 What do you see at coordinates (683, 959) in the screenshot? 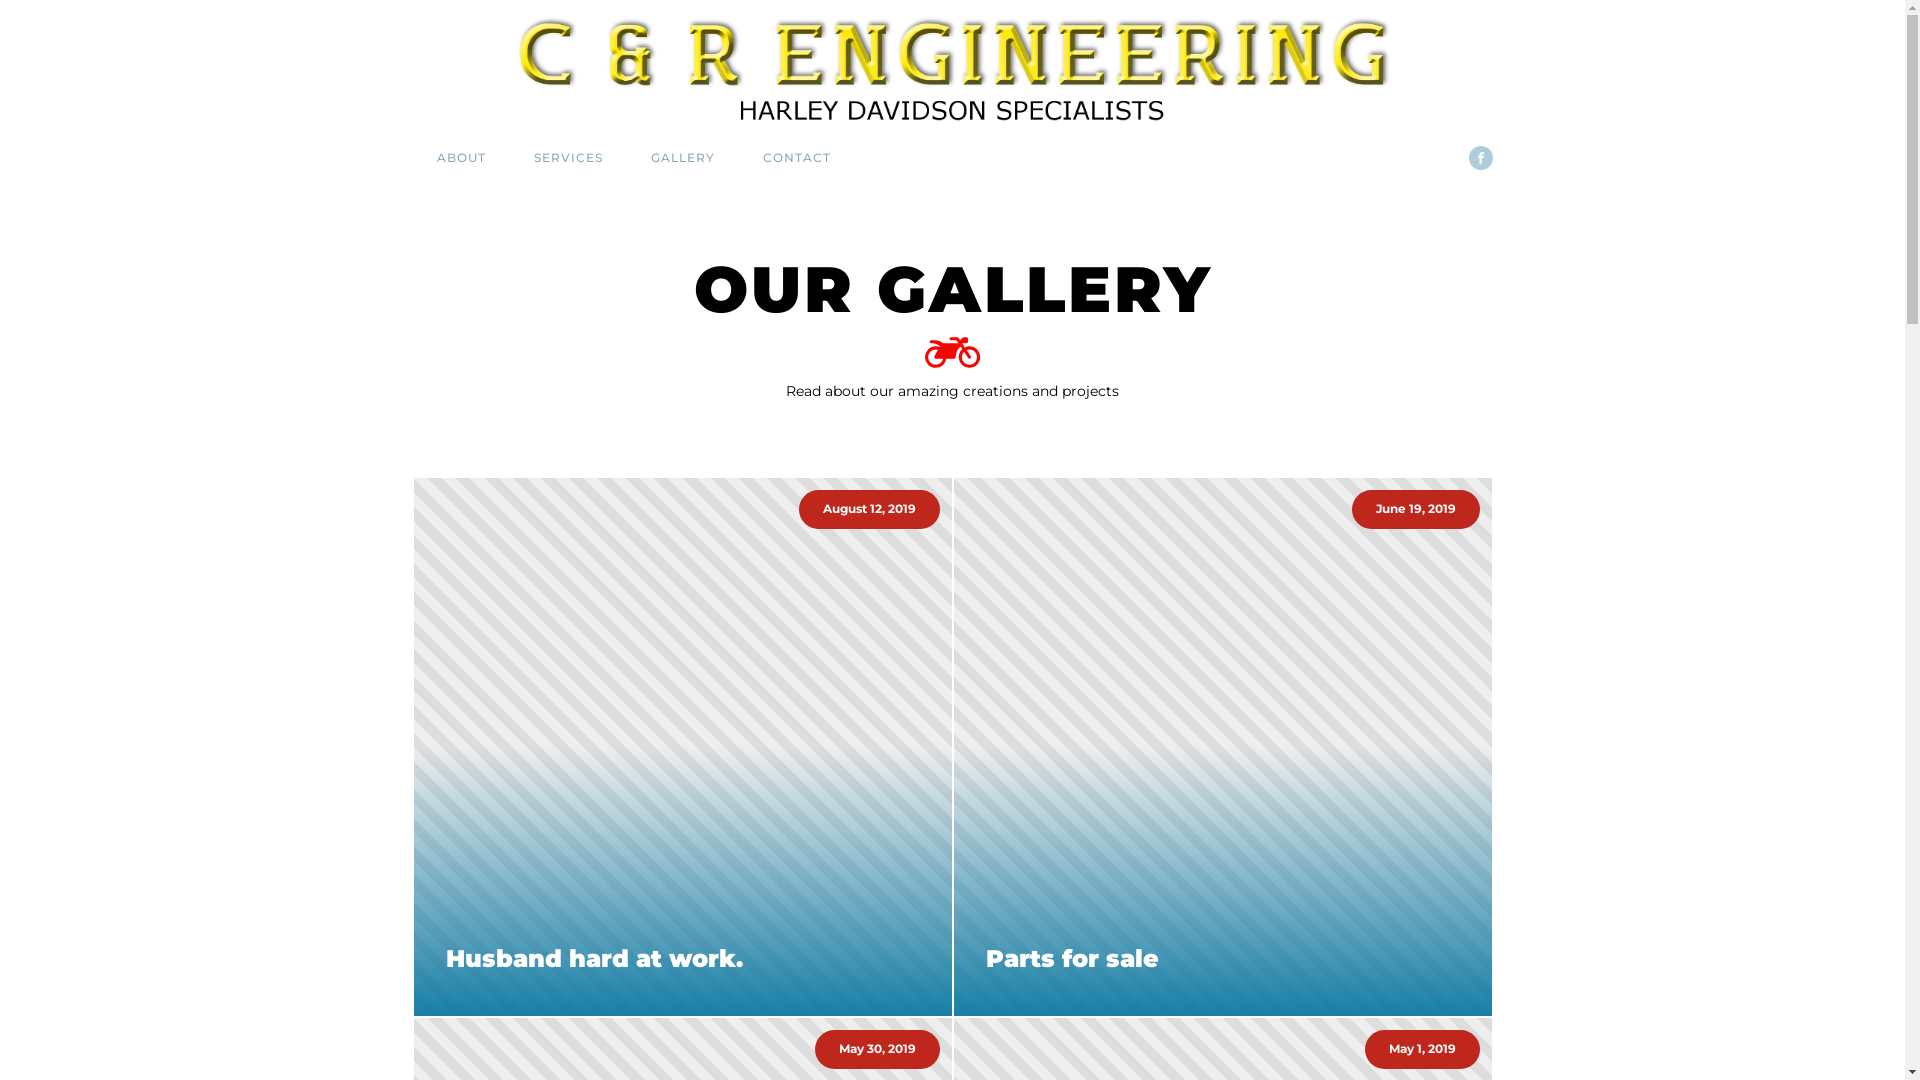
I see `Husband hard at work.` at bounding box center [683, 959].